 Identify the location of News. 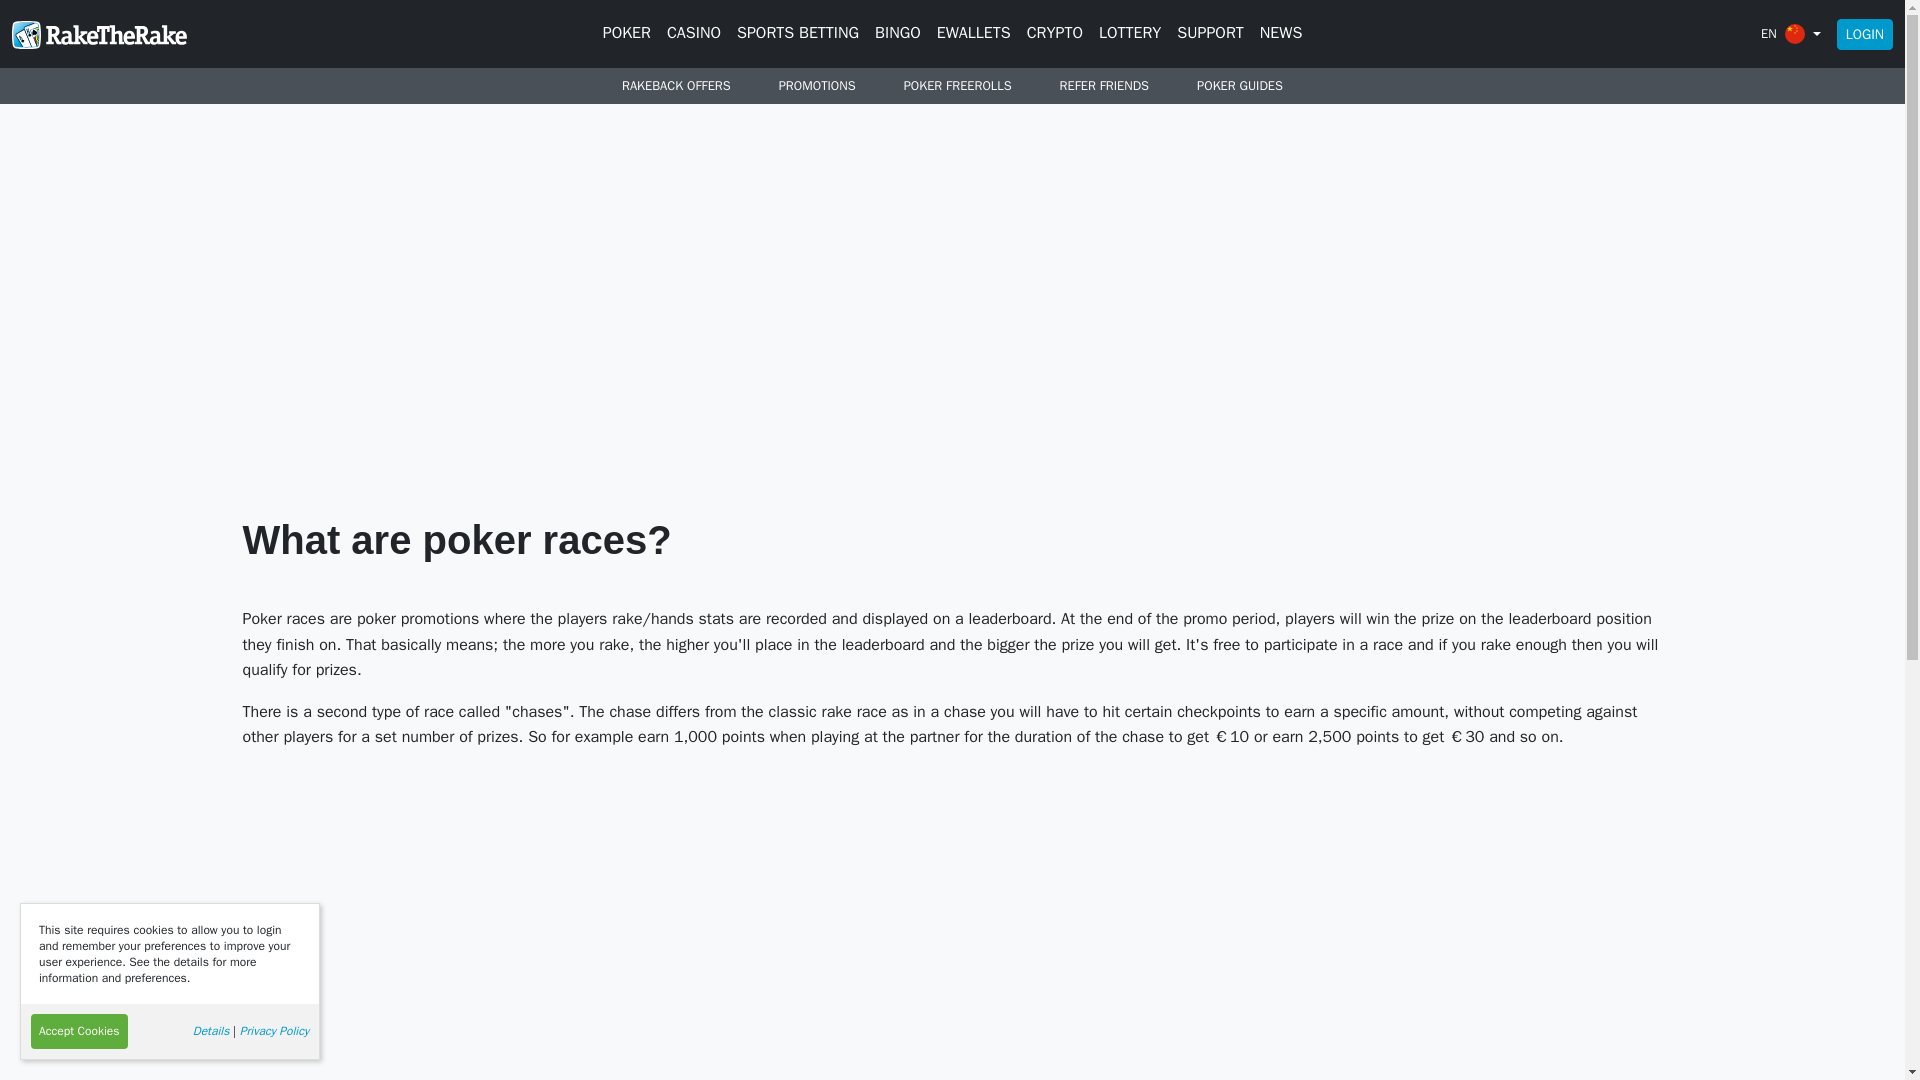
(1281, 34).